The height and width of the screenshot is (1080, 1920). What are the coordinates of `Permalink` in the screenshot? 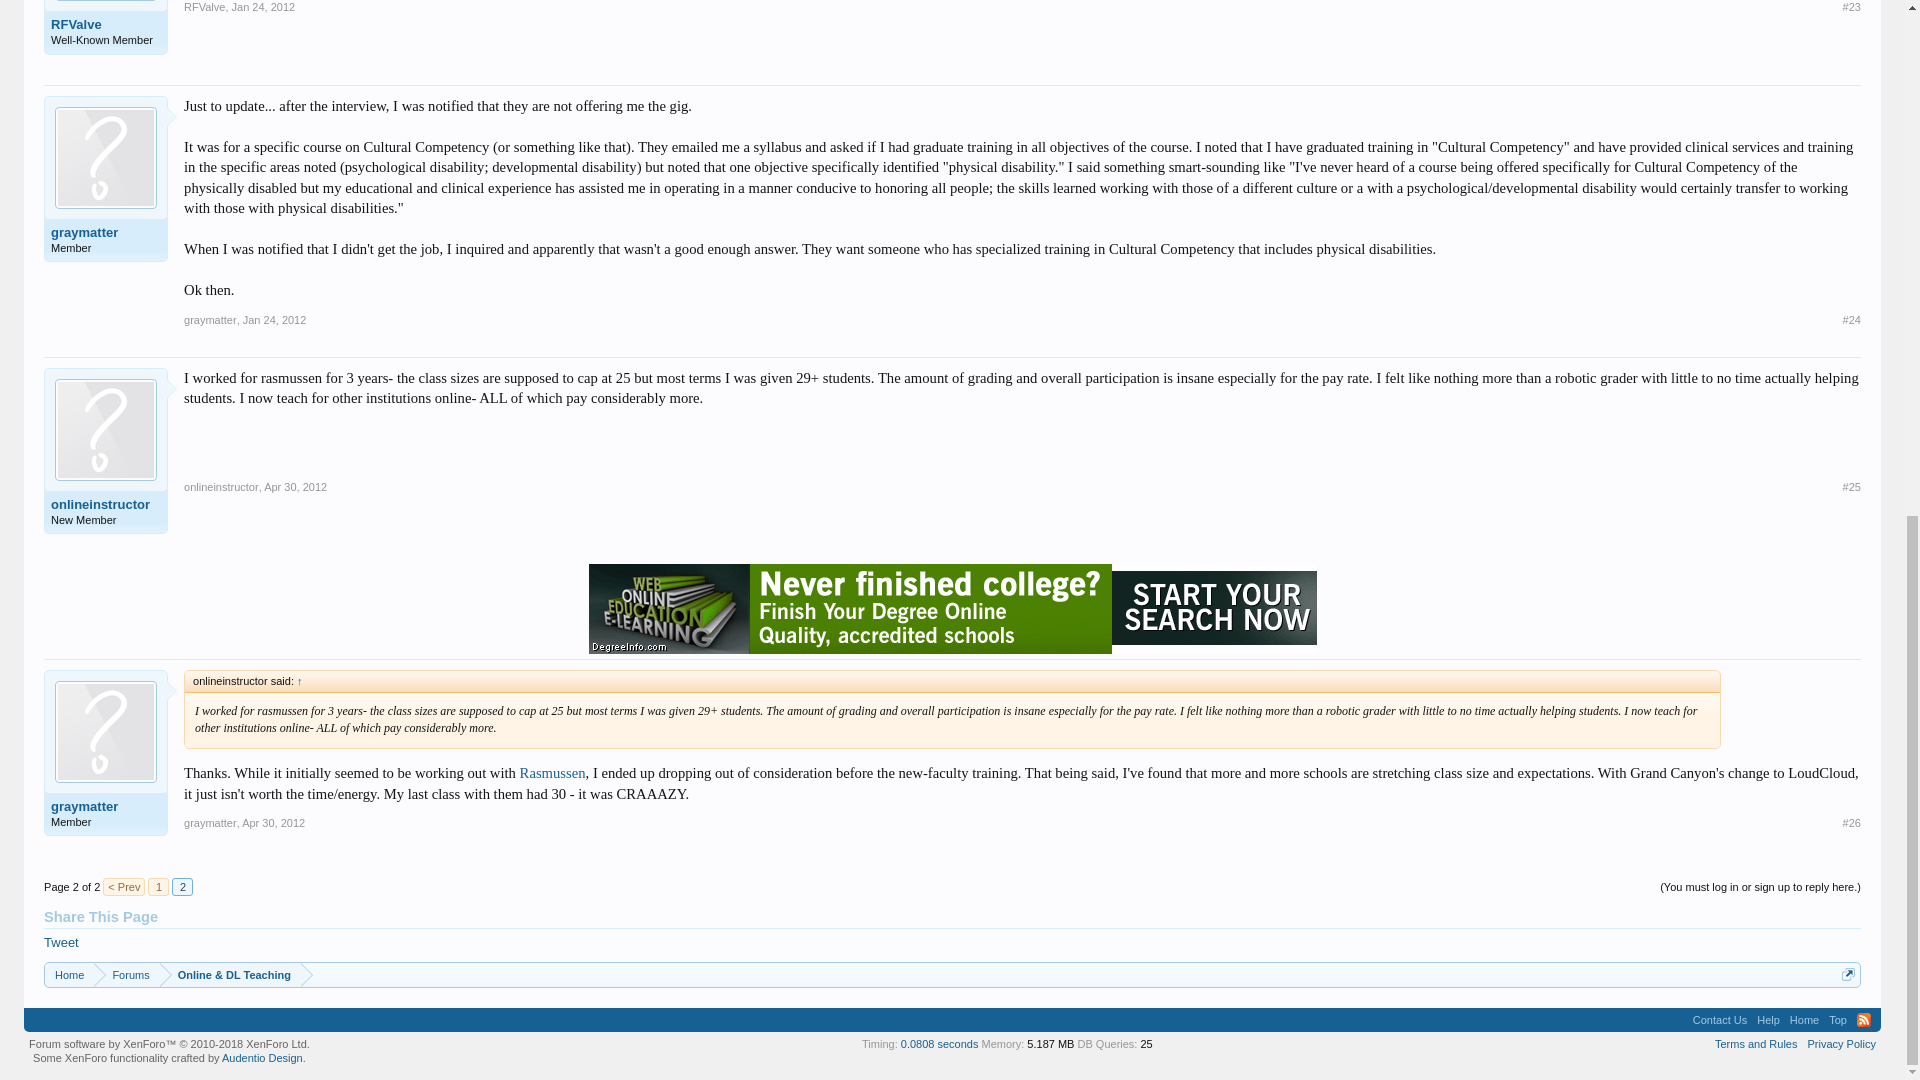 It's located at (295, 486).